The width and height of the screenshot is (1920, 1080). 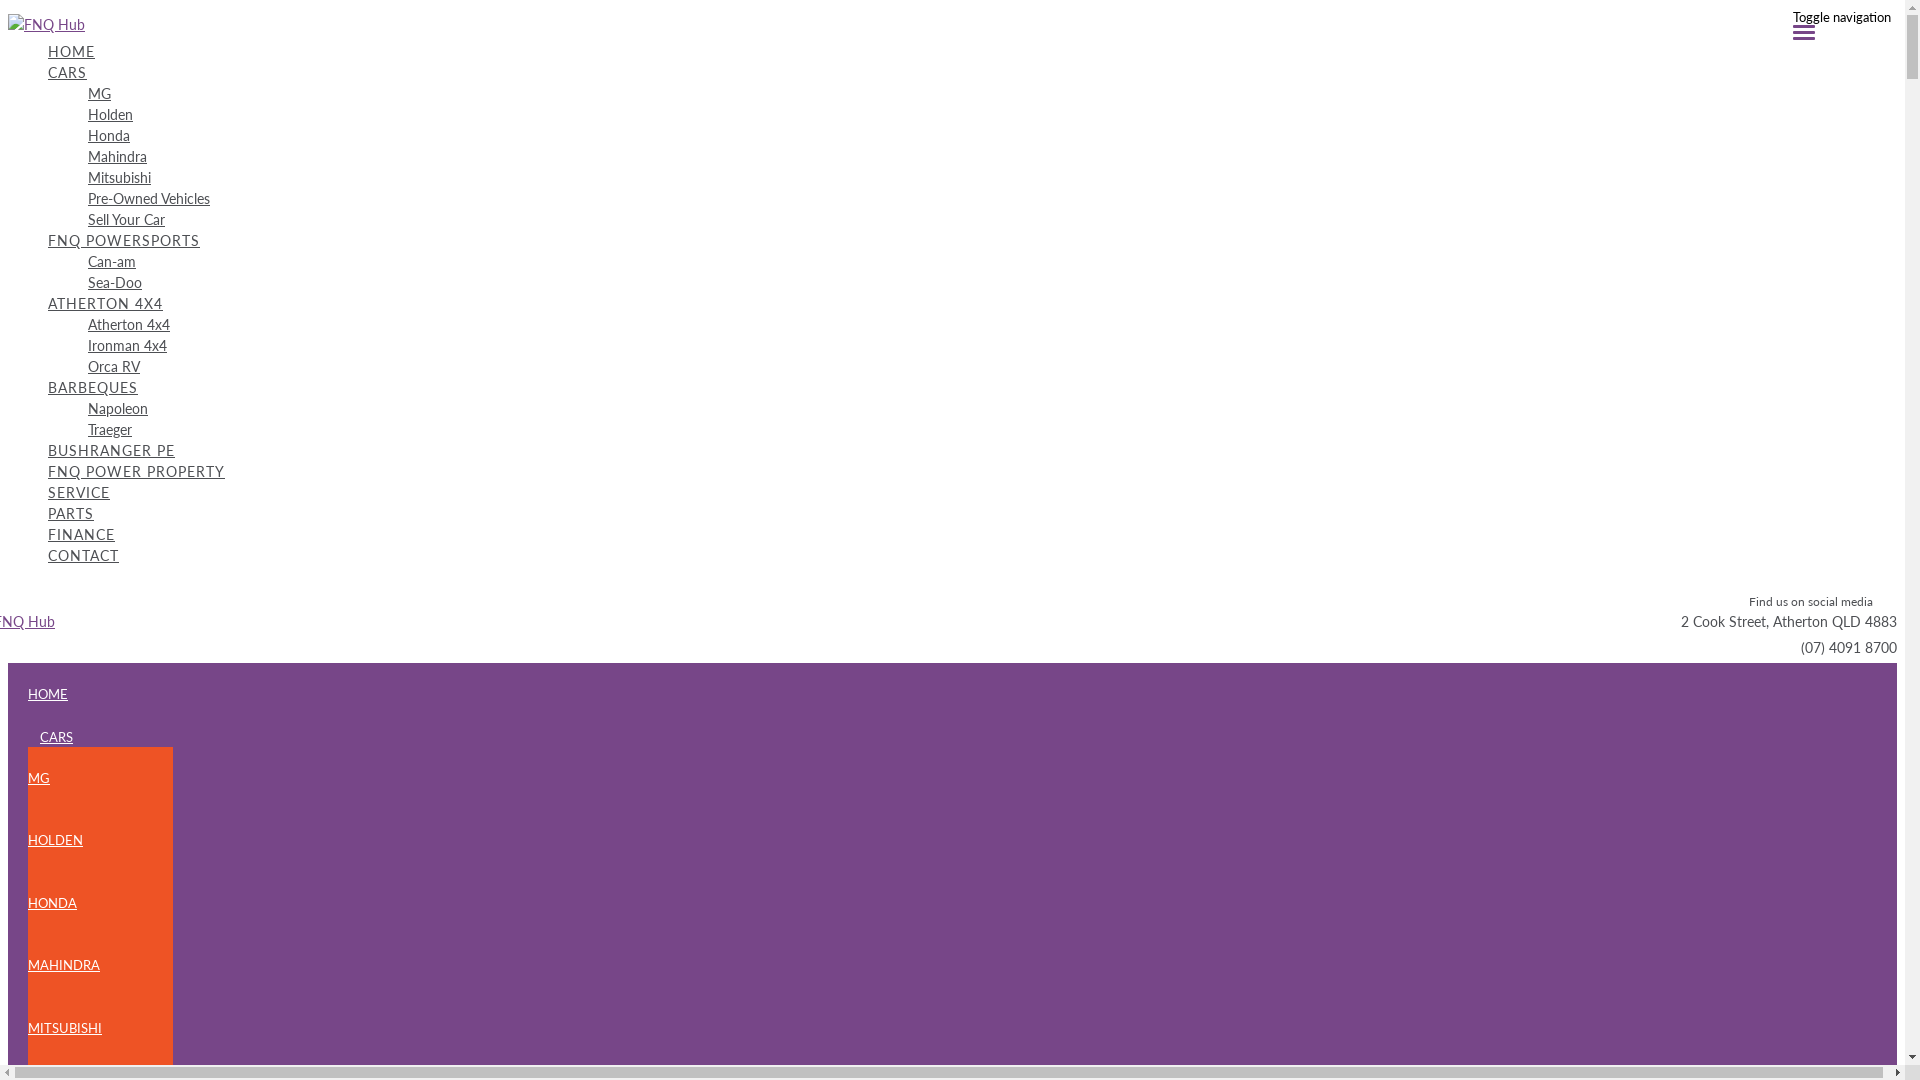 What do you see at coordinates (992, 156) in the screenshot?
I see `Mahindra` at bounding box center [992, 156].